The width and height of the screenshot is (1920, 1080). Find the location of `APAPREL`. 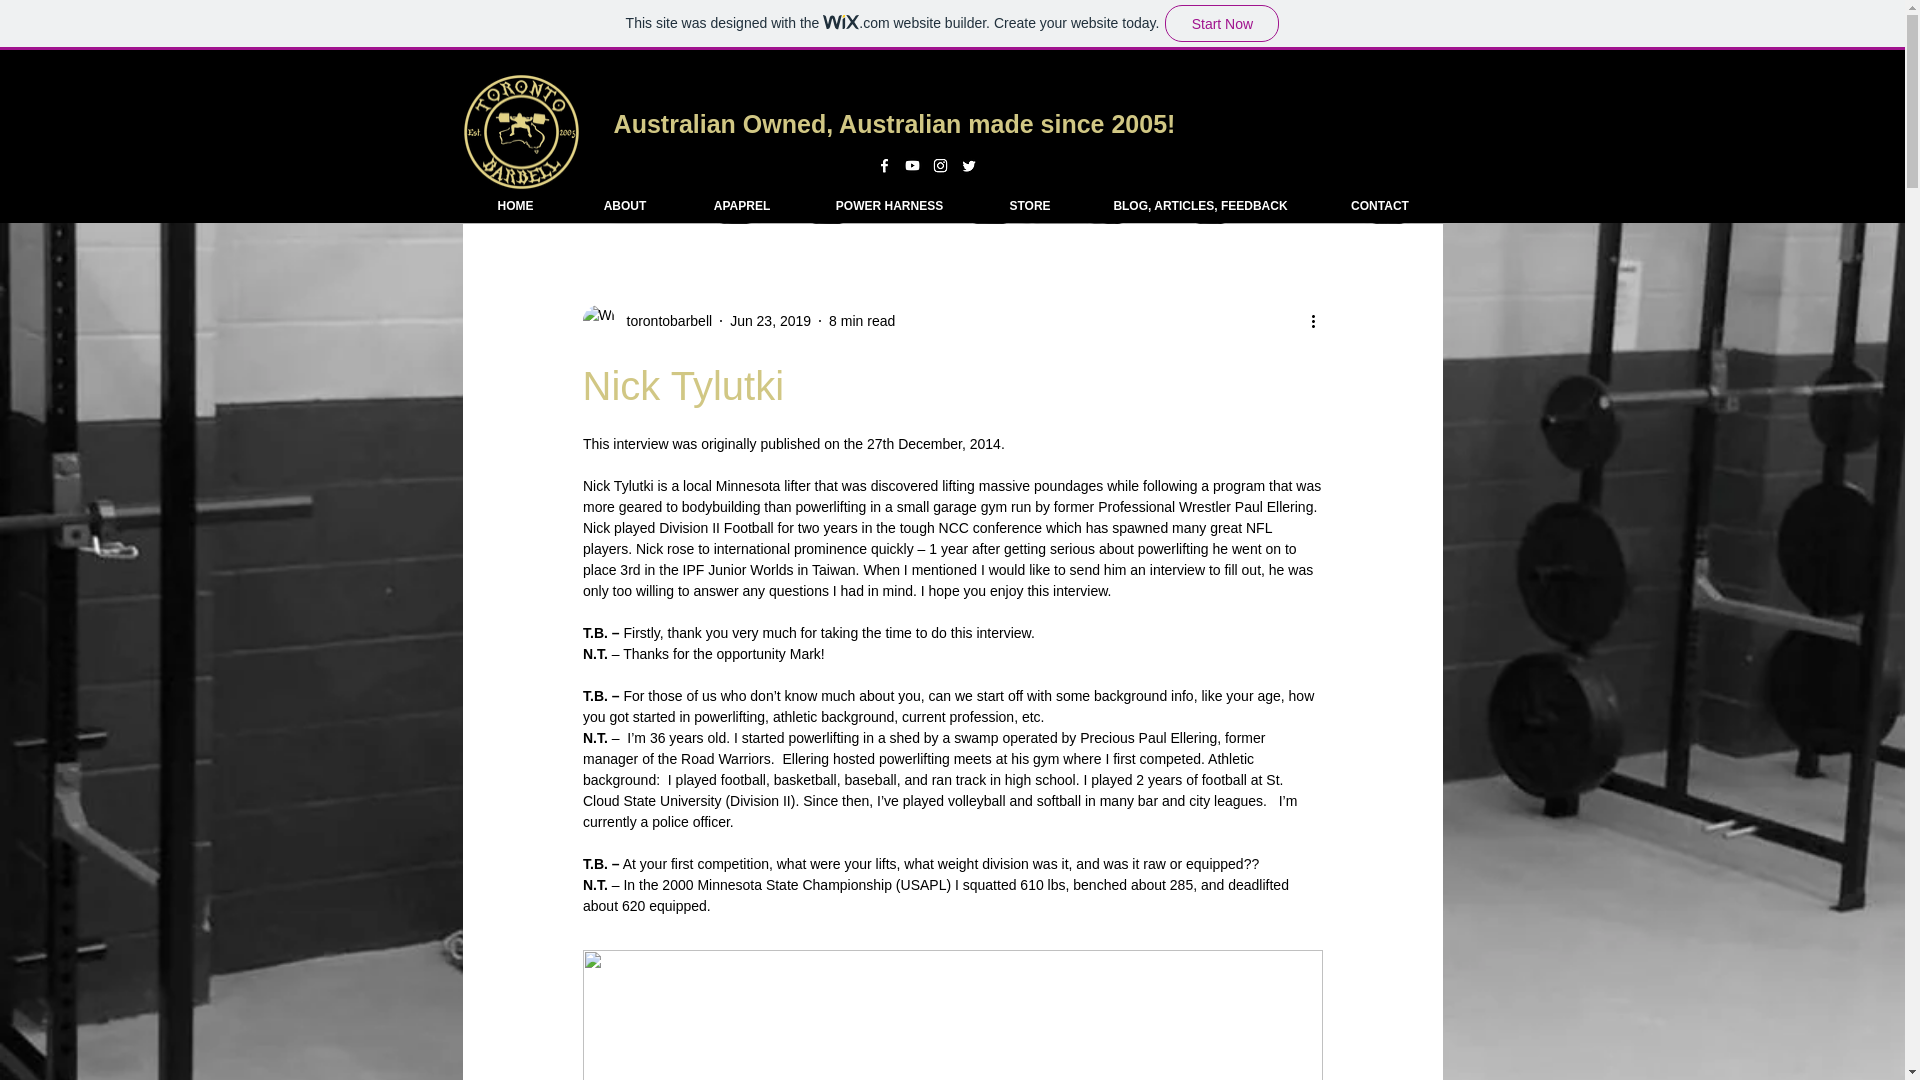

APAPREL is located at coordinates (740, 206).